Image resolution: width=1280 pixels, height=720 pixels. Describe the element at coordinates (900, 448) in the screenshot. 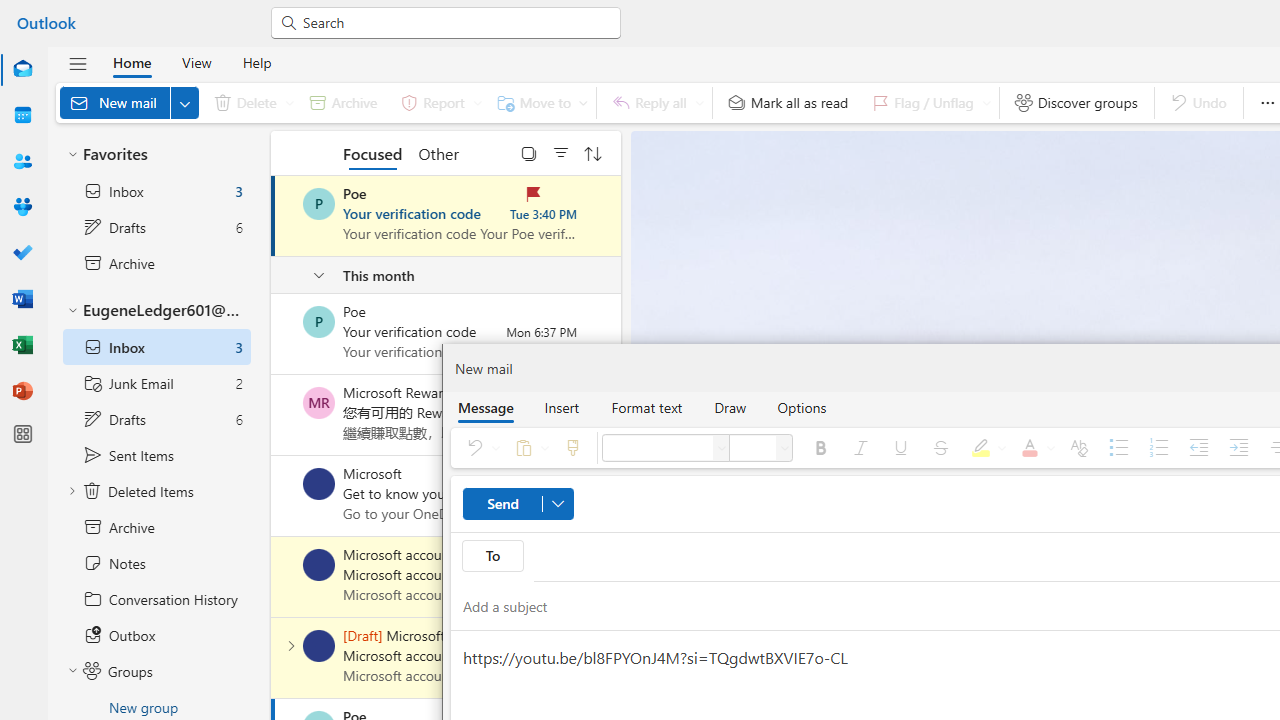

I see `Underline` at that location.